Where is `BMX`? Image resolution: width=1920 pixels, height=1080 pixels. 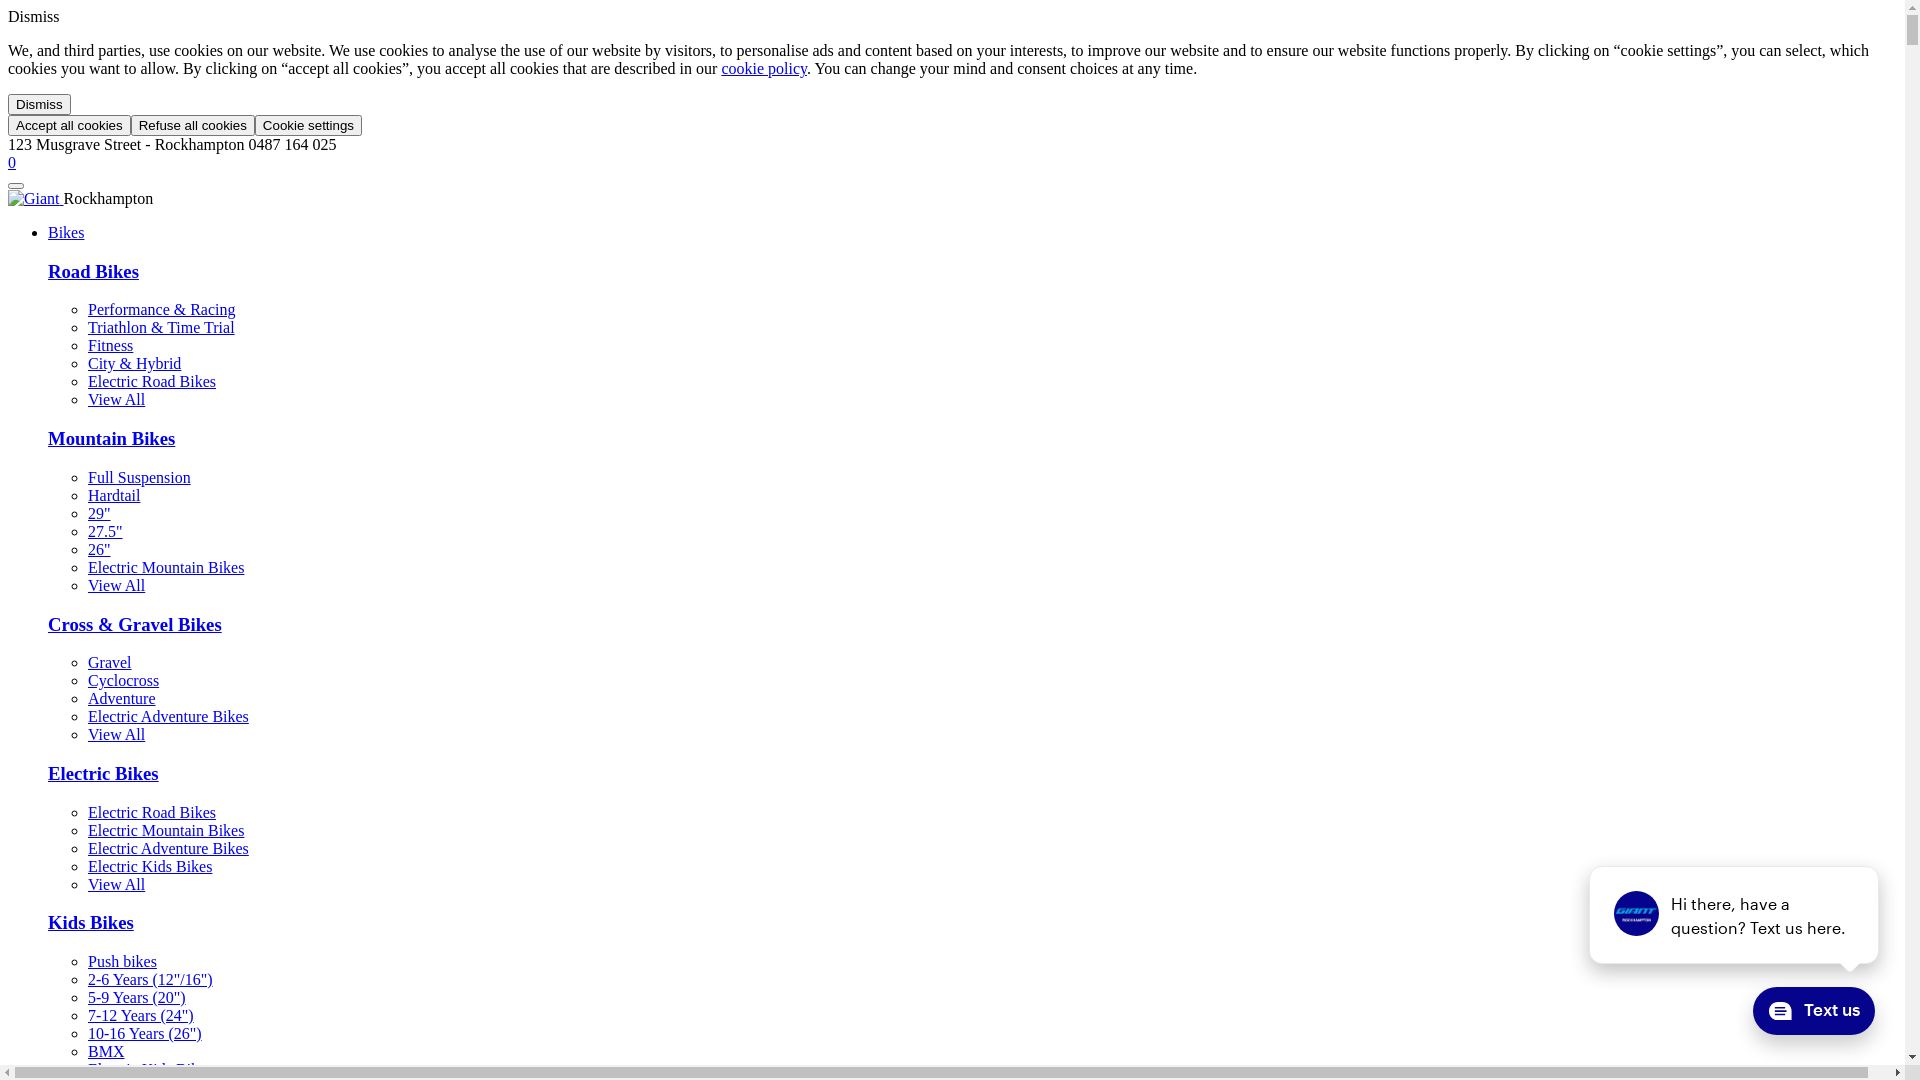
BMX is located at coordinates (106, 1052).